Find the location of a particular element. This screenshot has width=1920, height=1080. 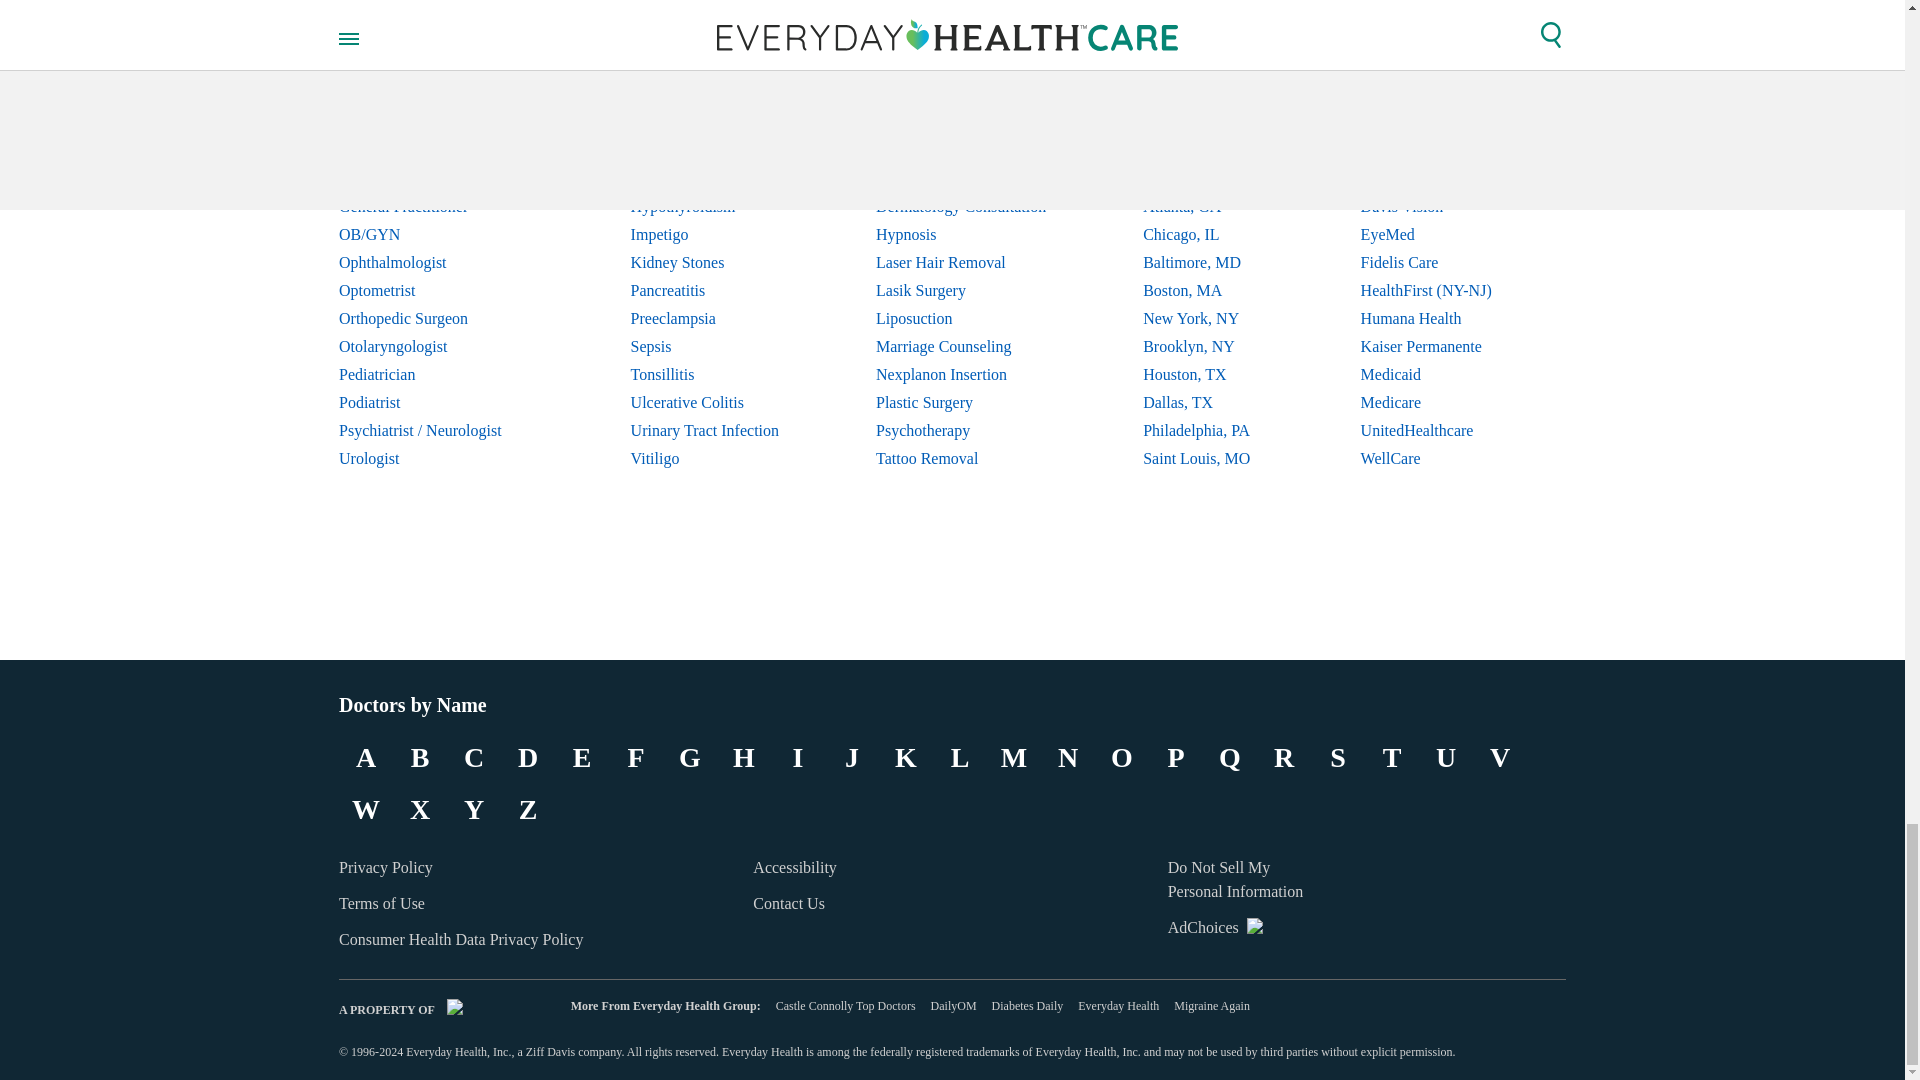

Dermatologist is located at coordinates (436, 123).